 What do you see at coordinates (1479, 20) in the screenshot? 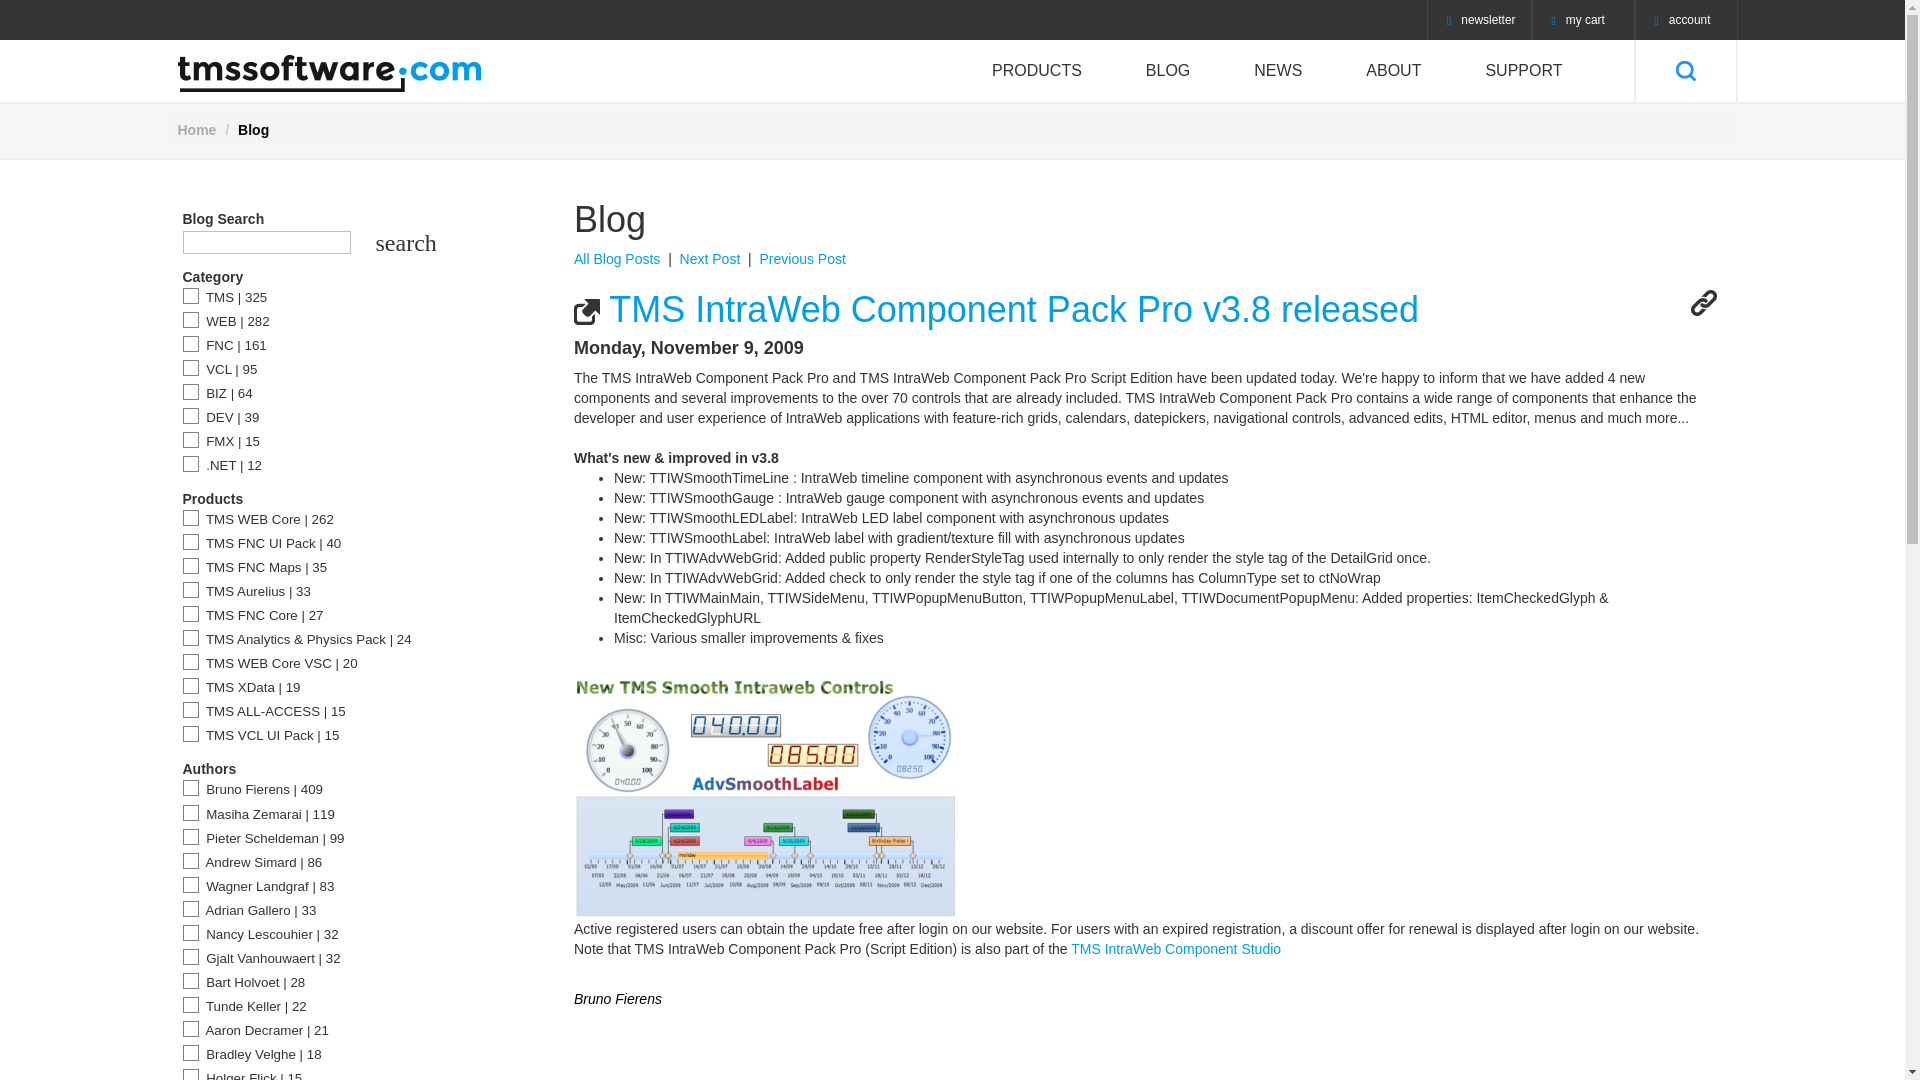
I see `newsletter` at bounding box center [1479, 20].